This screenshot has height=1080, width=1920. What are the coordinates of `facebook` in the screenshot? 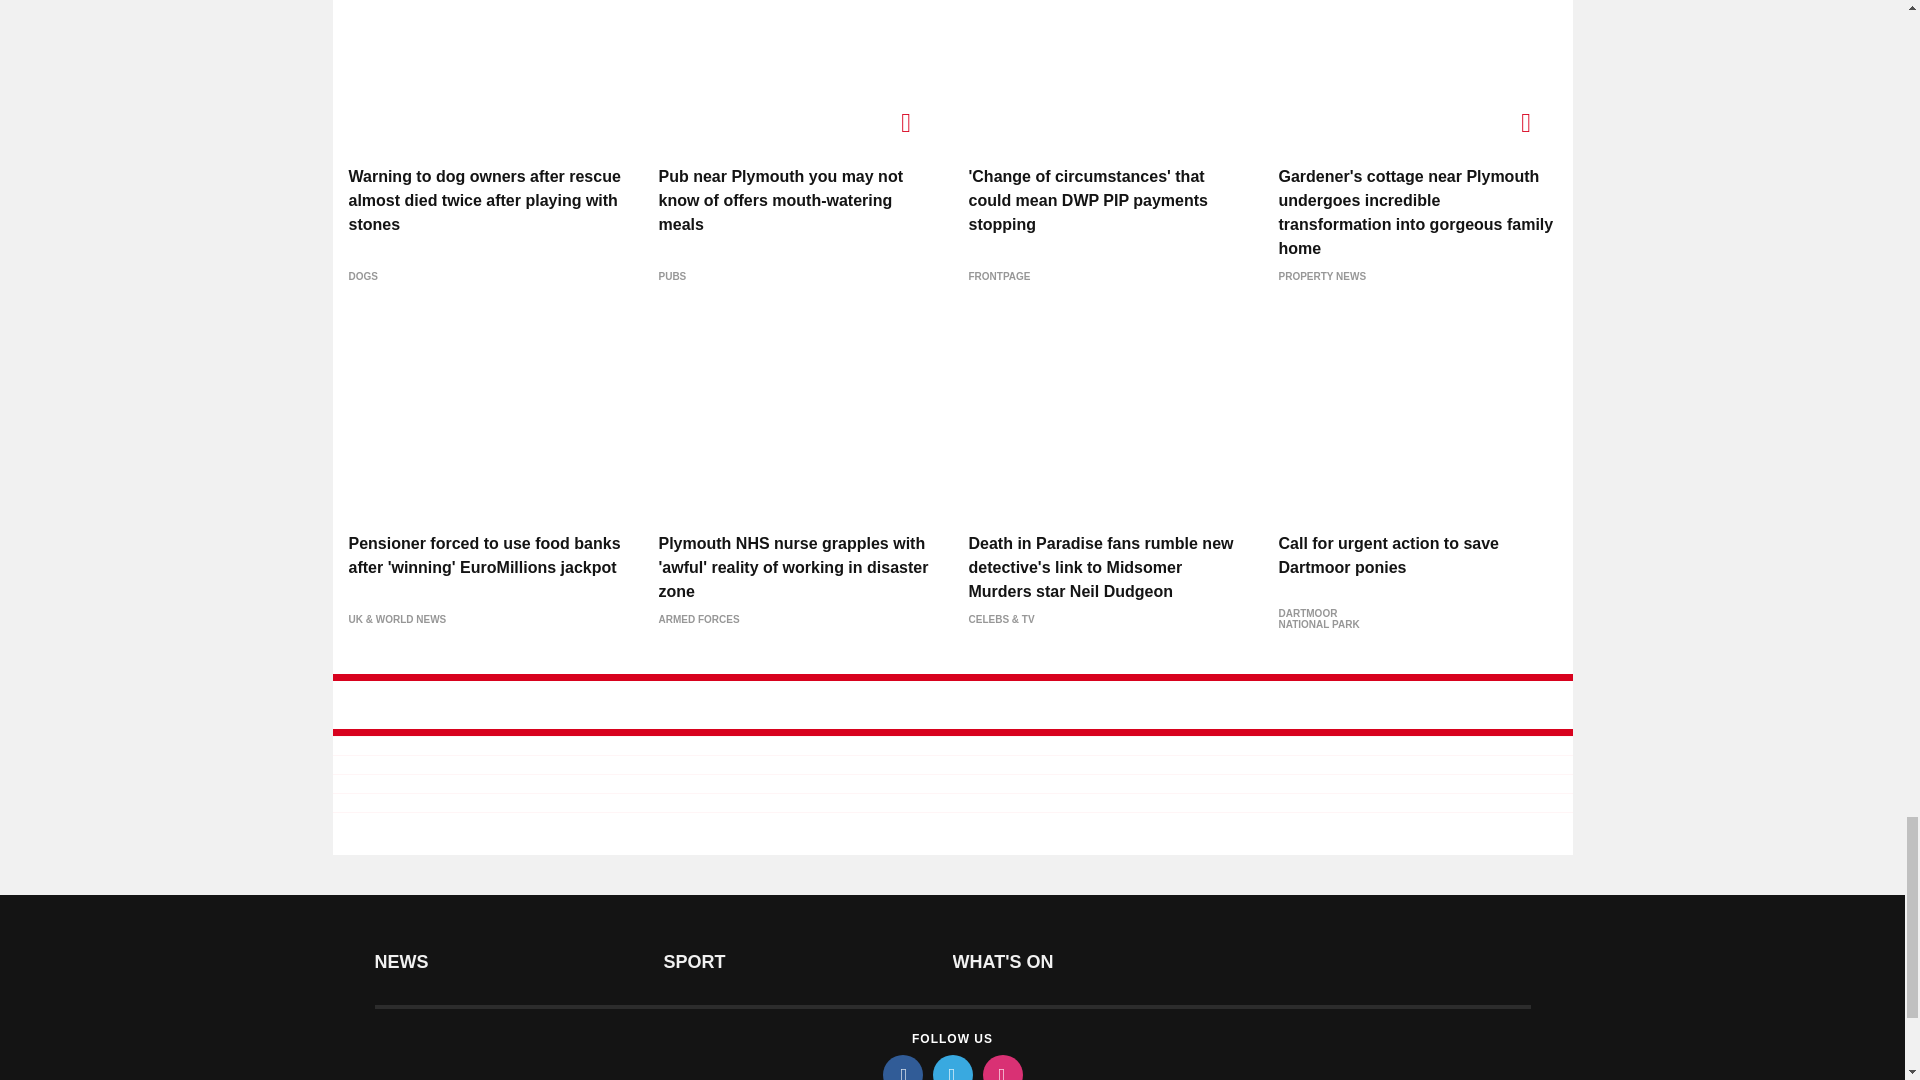 It's located at (901, 1068).